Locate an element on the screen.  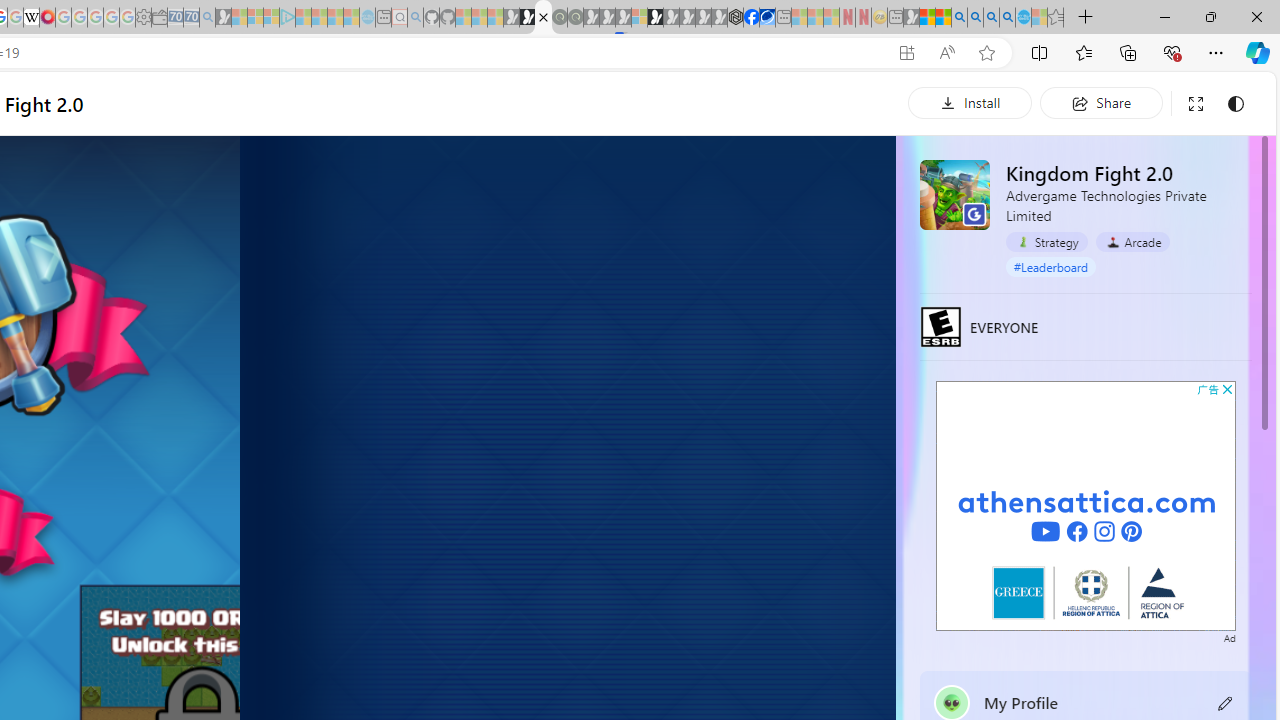
New tab - Sleeping is located at coordinates (895, 18).